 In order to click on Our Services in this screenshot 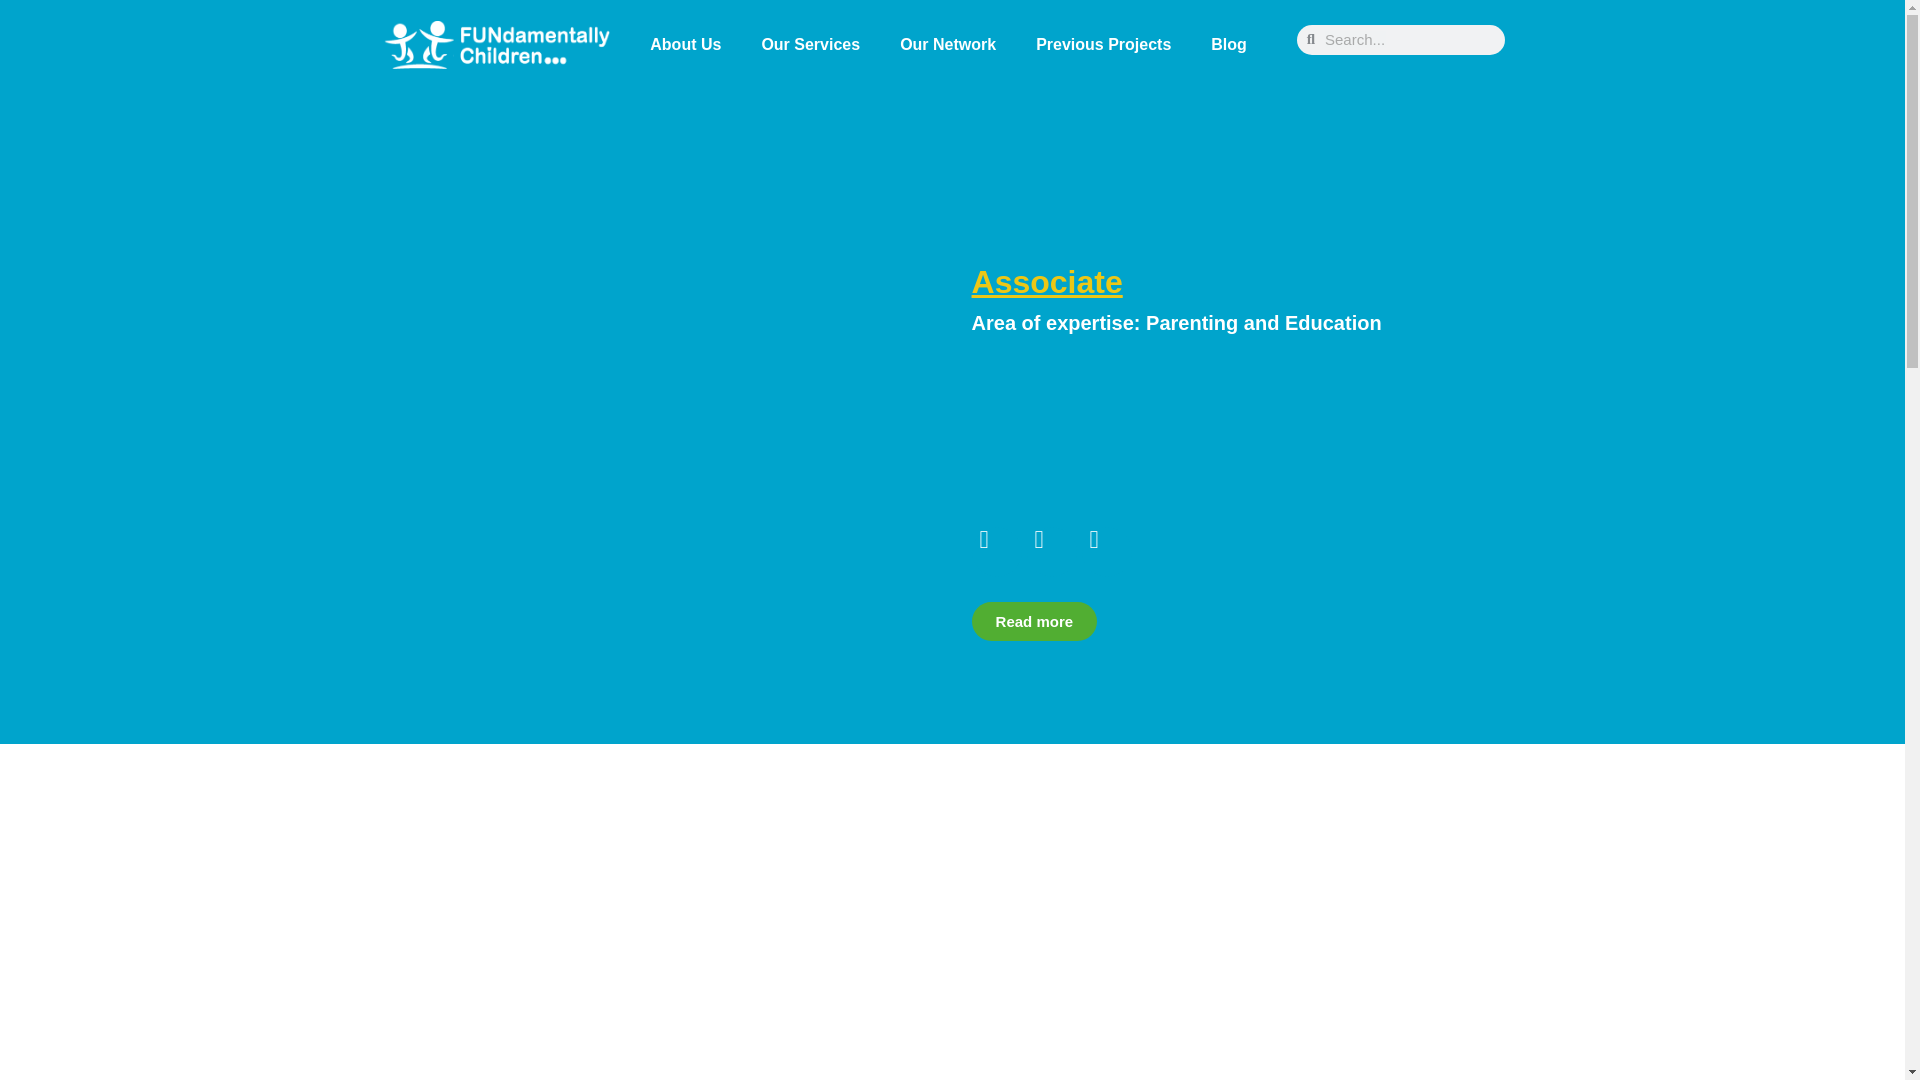, I will do `click(810, 44)`.